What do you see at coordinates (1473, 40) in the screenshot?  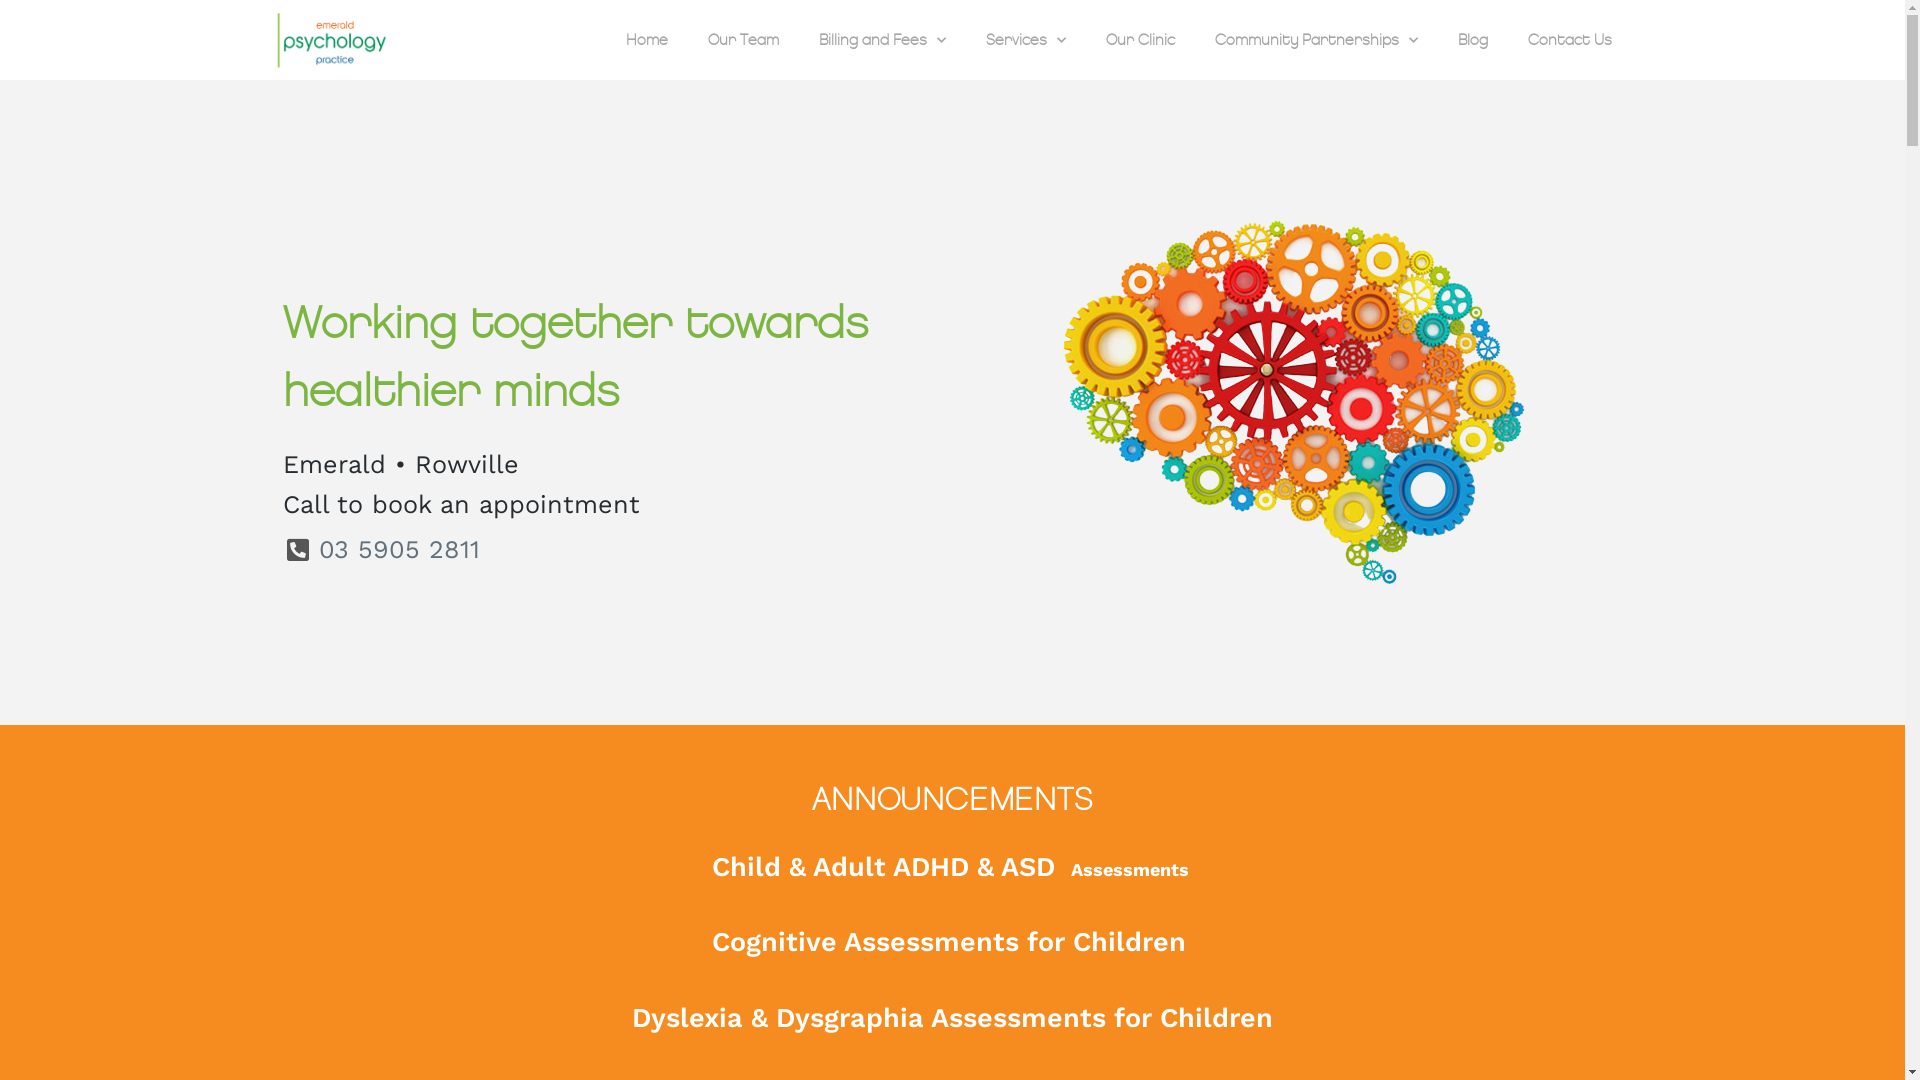 I see `Blog` at bounding box center [1473, 40].